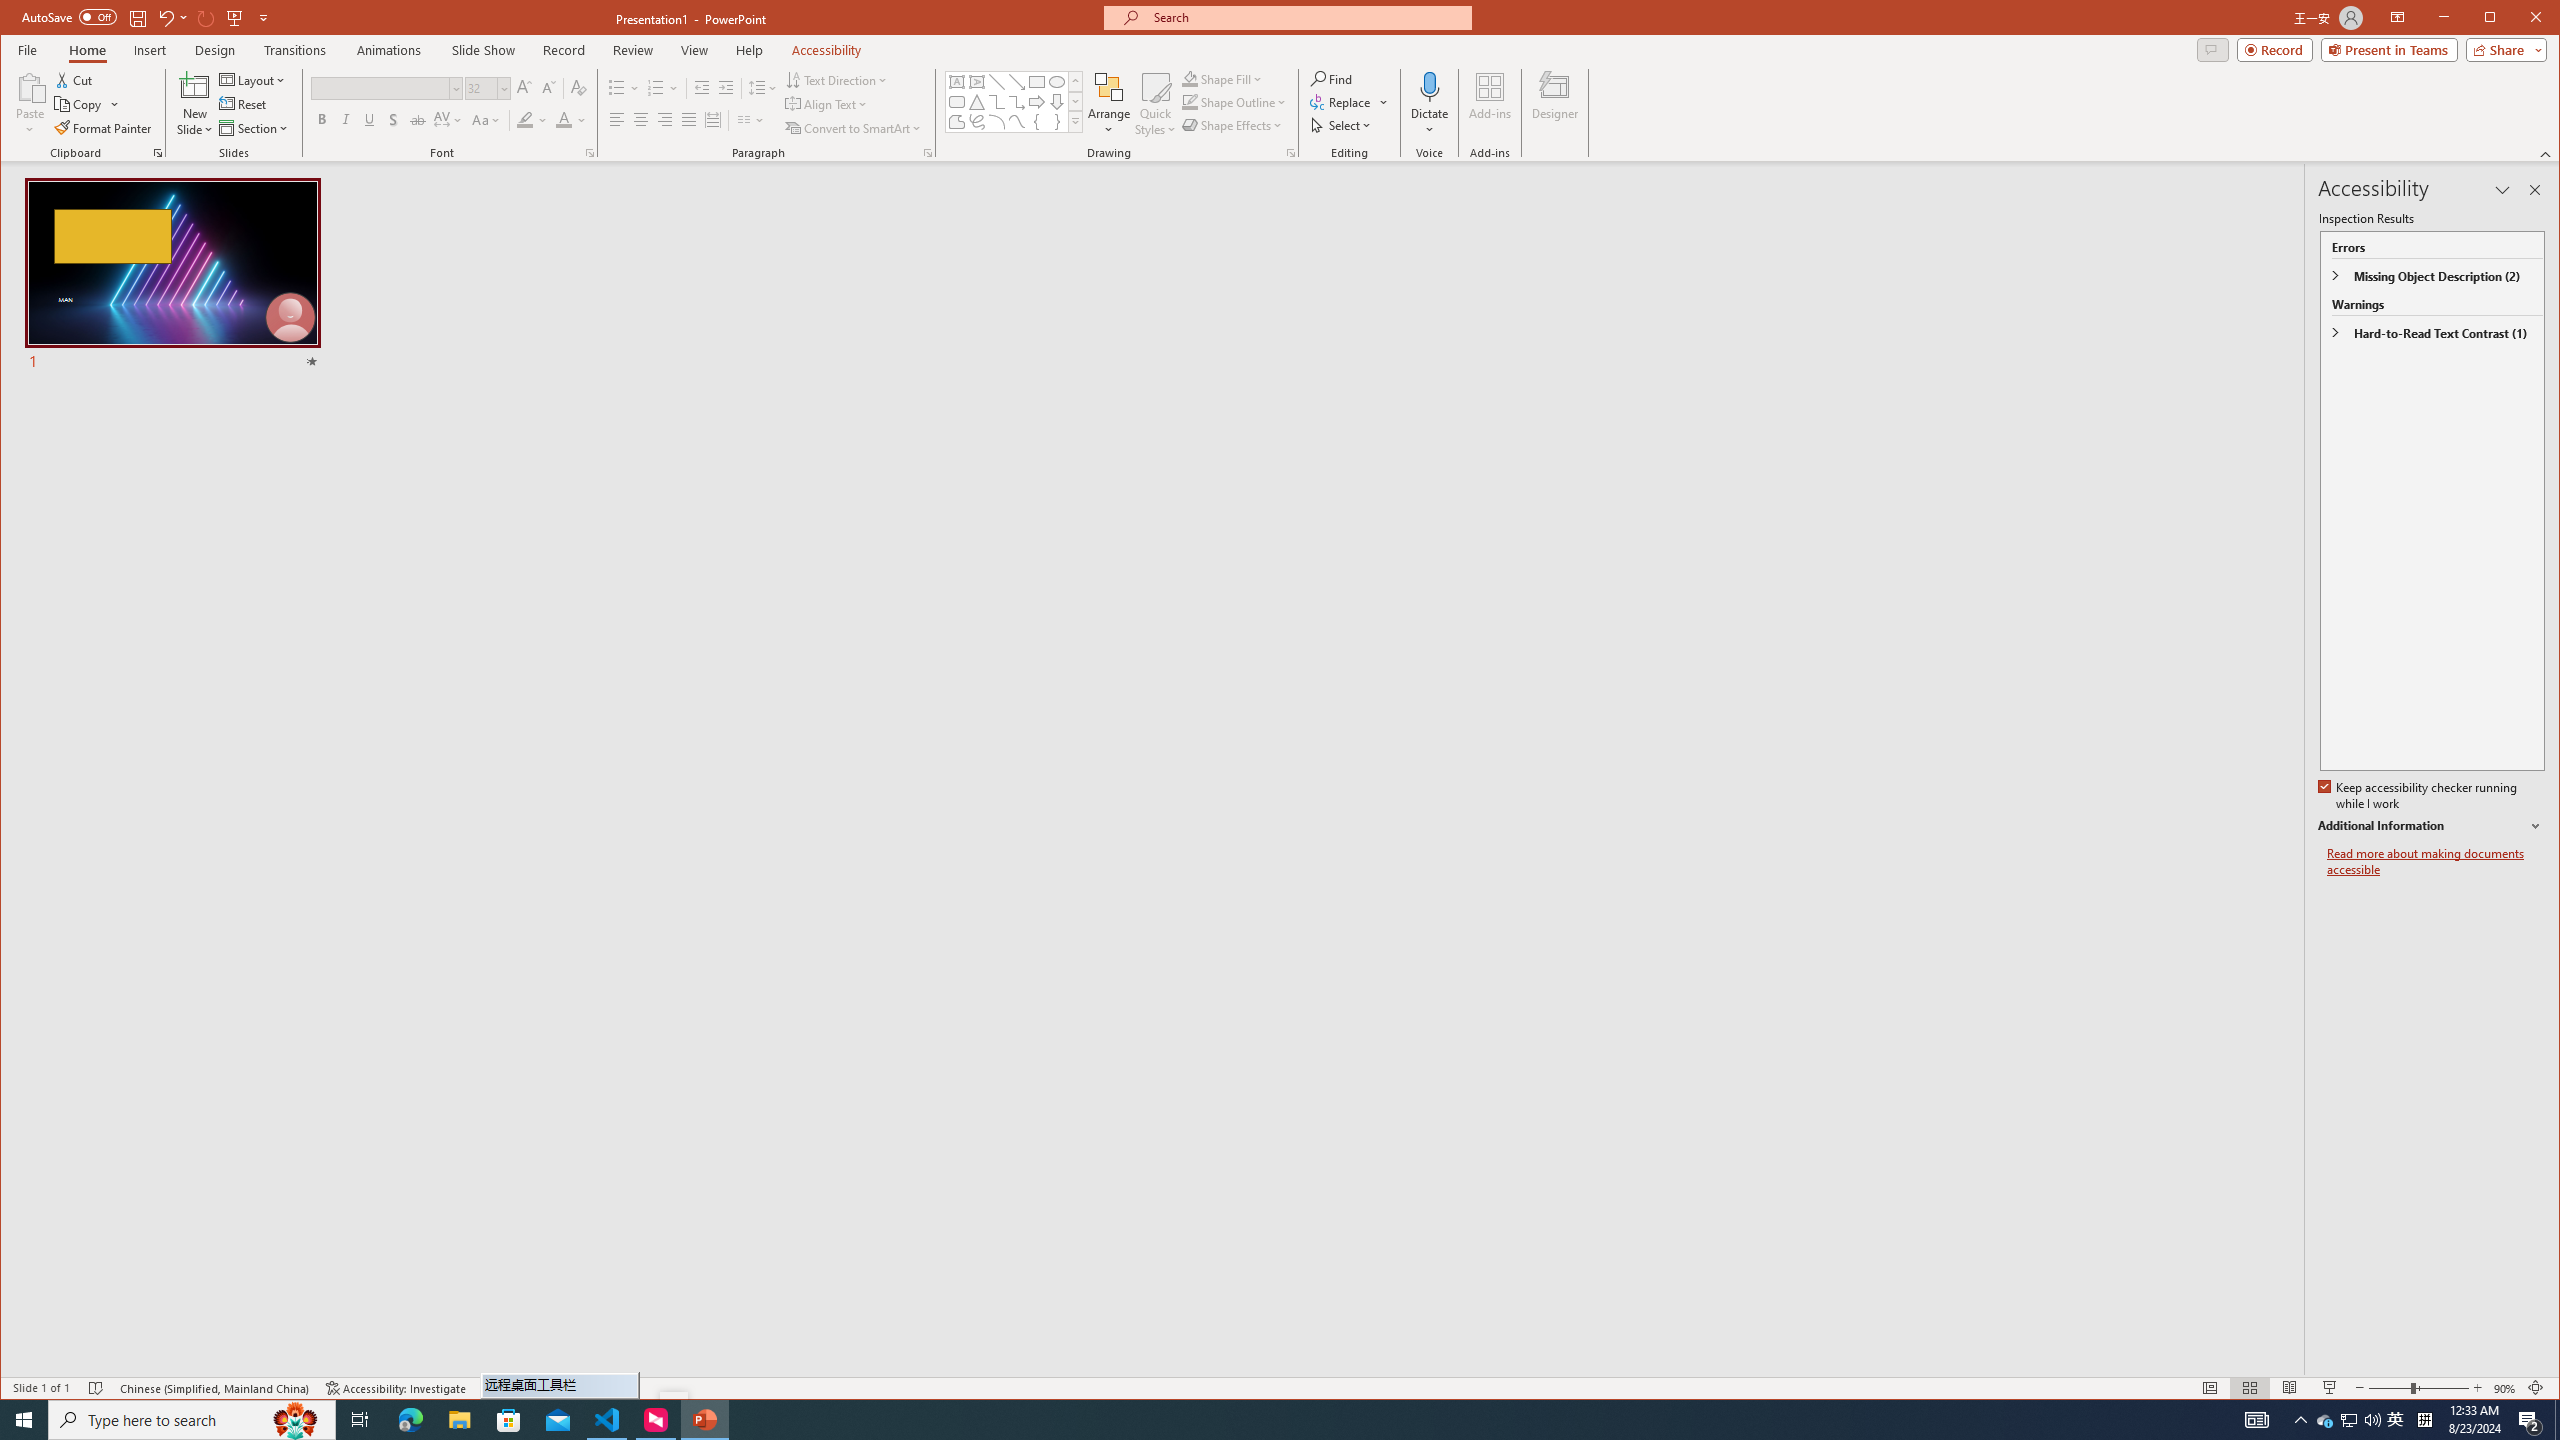 This screenshot has width=2560, height=1440. Describe the element at coordinates (418, 120) in the screenshot. I see `Strikethrough` at that location.